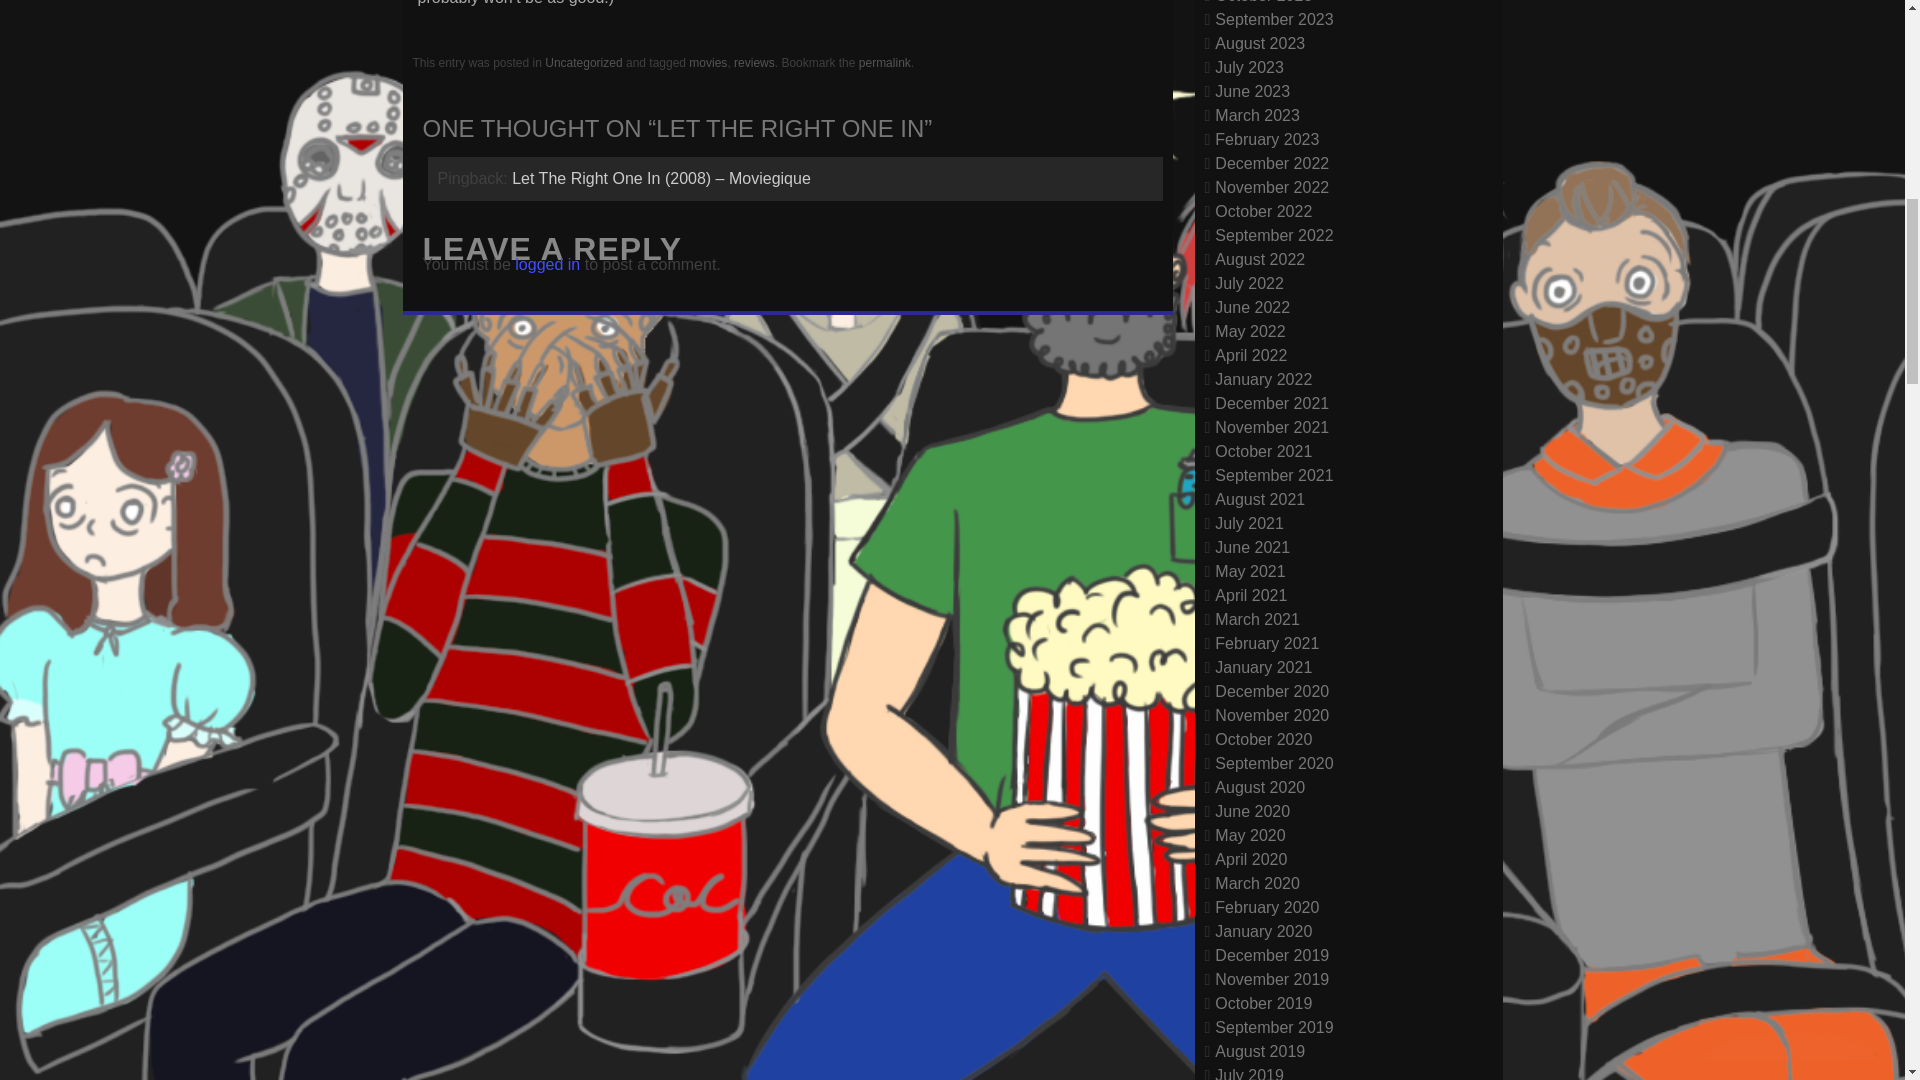  I want to click on movies, so click(708, 63).